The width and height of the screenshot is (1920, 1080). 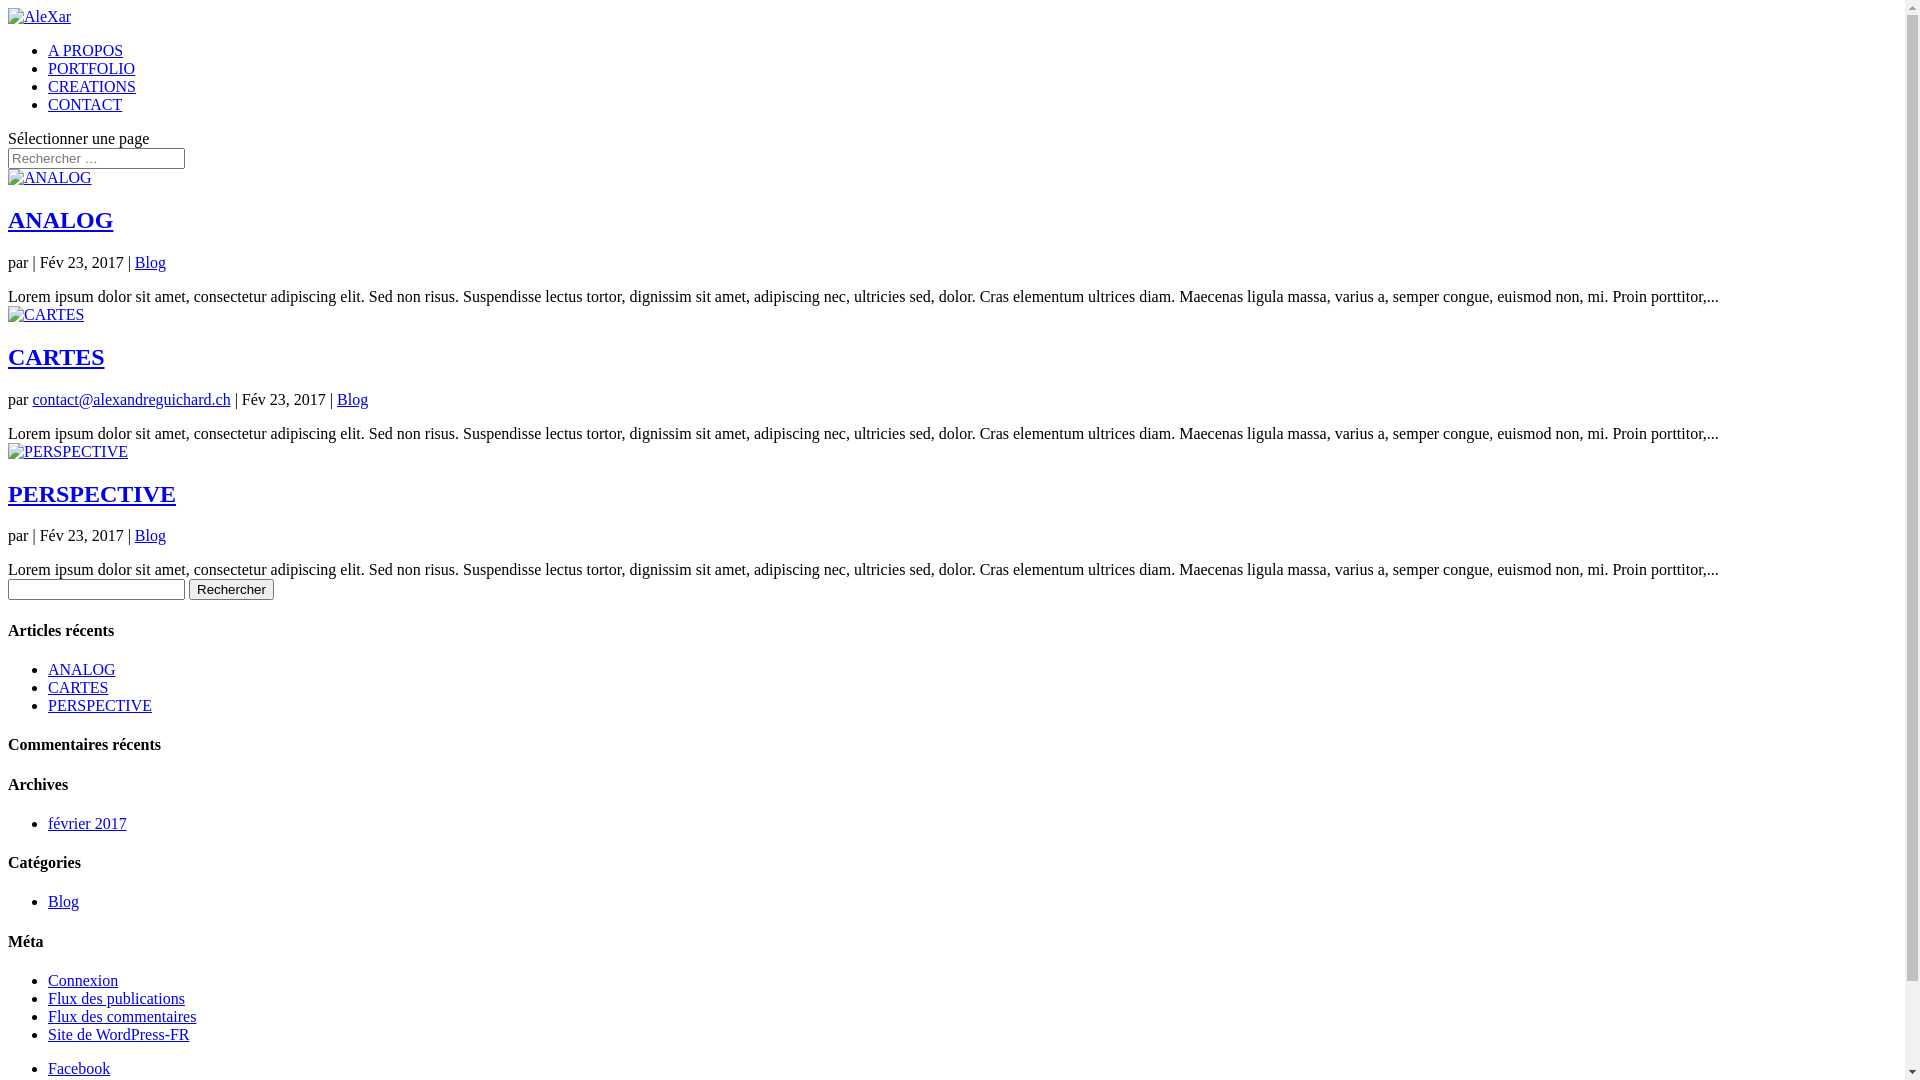 I want to click on ANALOG, so click(x=82, y=670).